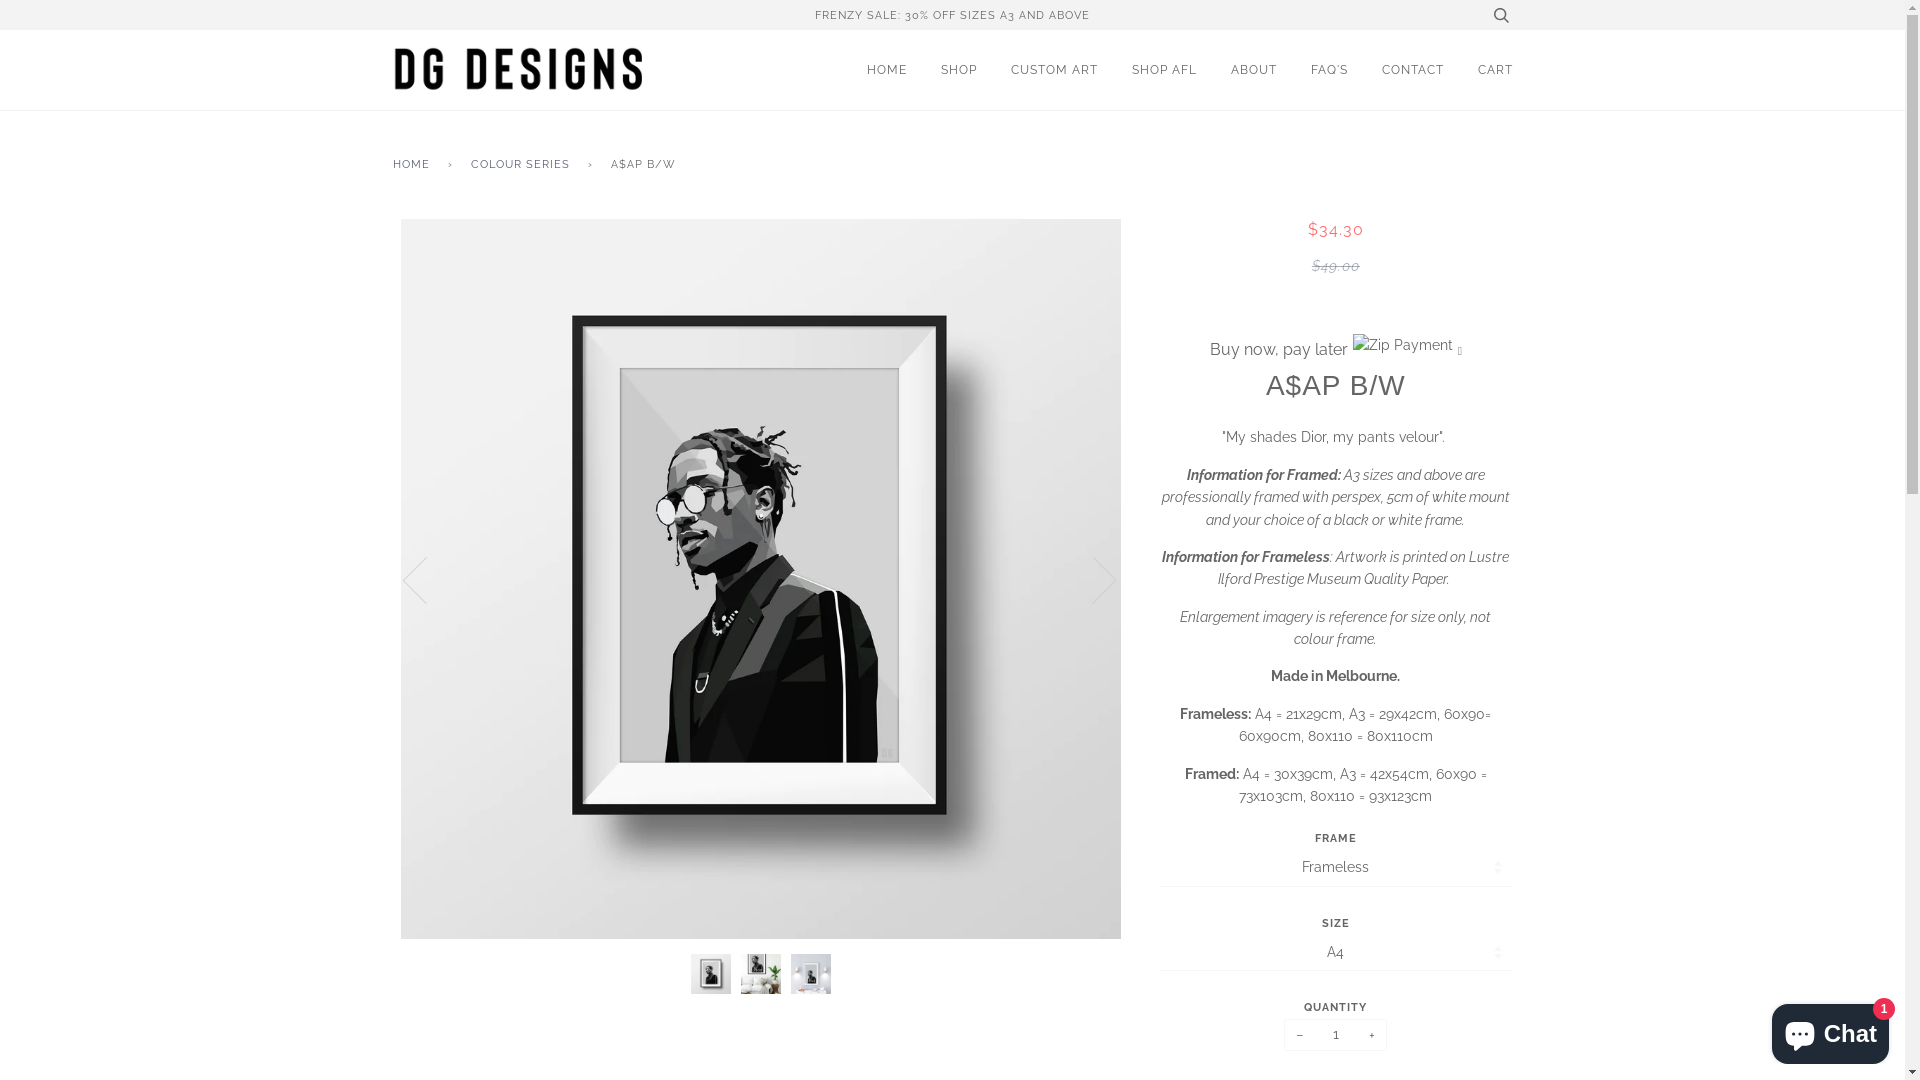 The width and height of the screenshot is (1920, 1080). Describe the element at coordinates (1328, 70) in the screenshot. I see `FAQ'S` at that location.